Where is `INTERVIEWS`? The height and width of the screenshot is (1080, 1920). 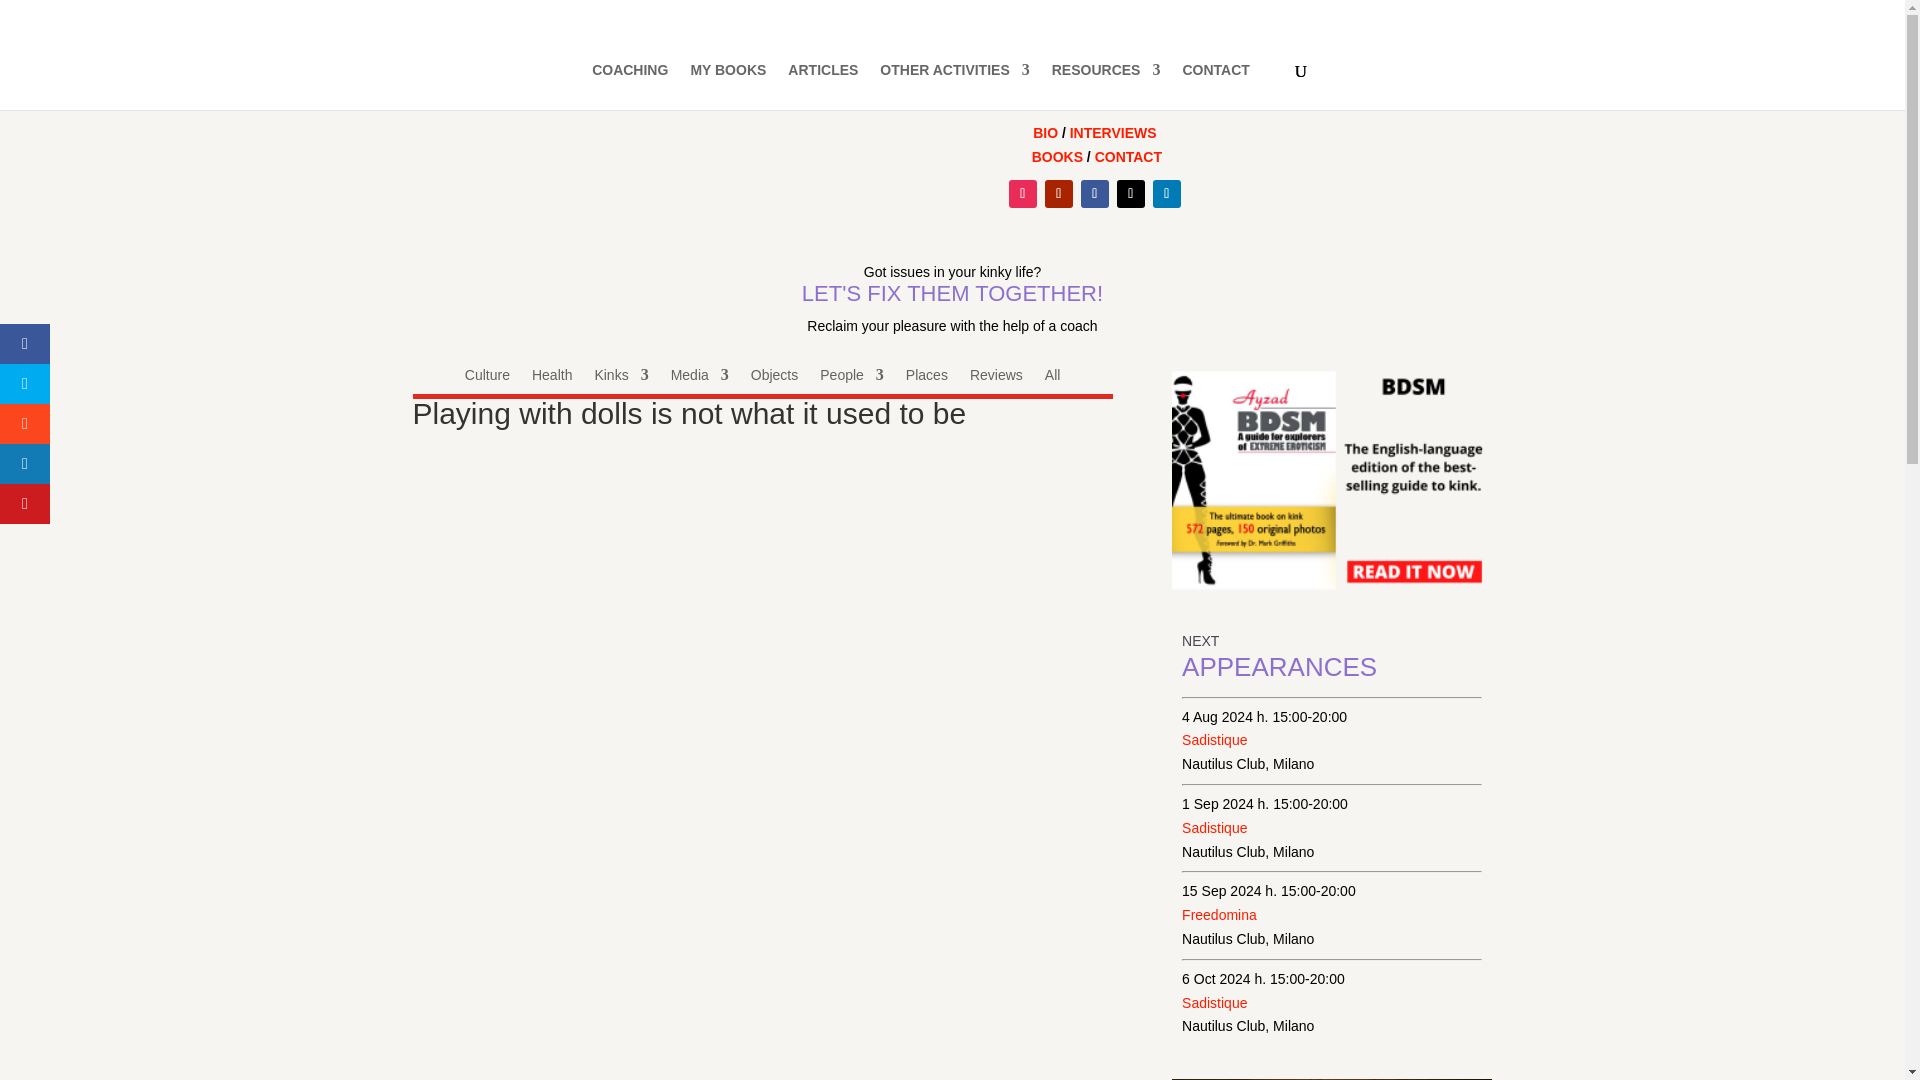 INTERVIEWS is located at coordinates (1113, 133).